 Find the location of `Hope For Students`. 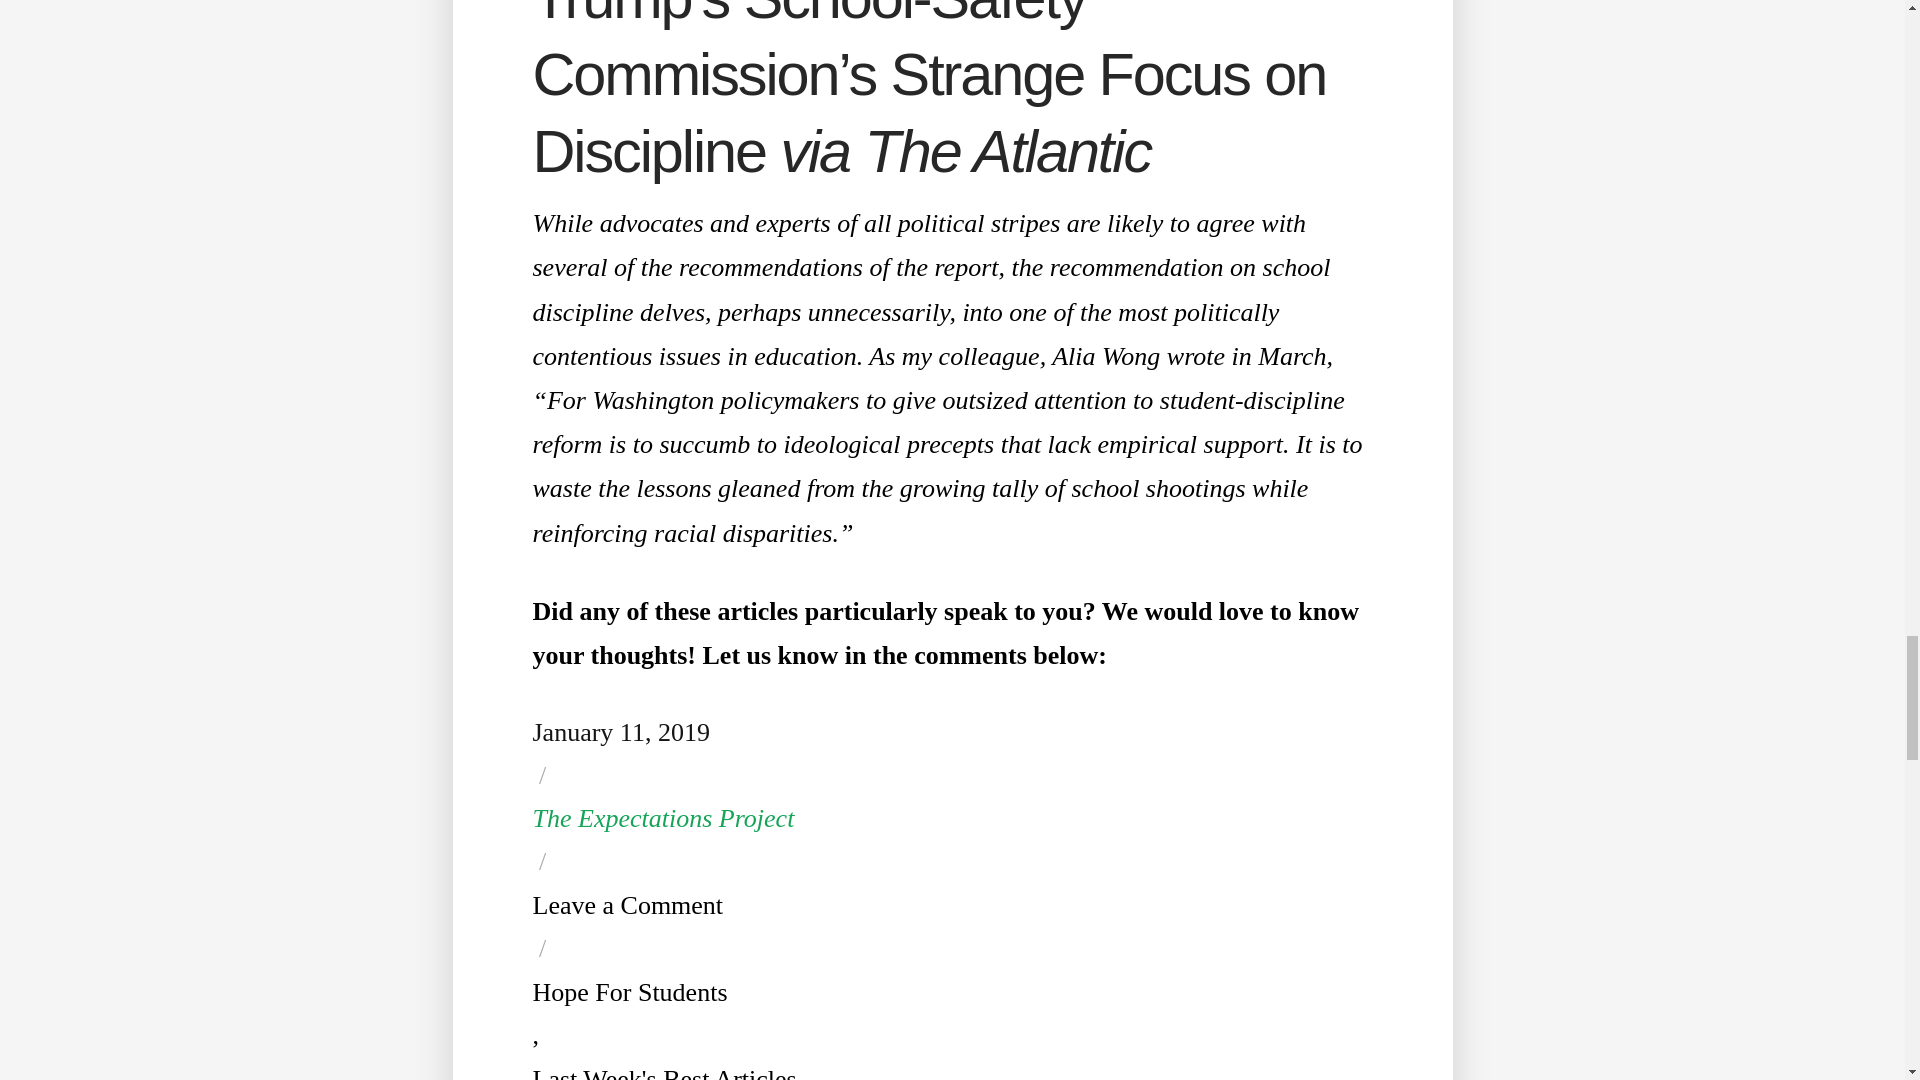

Hope For Students is located at coordinates (629, 994).